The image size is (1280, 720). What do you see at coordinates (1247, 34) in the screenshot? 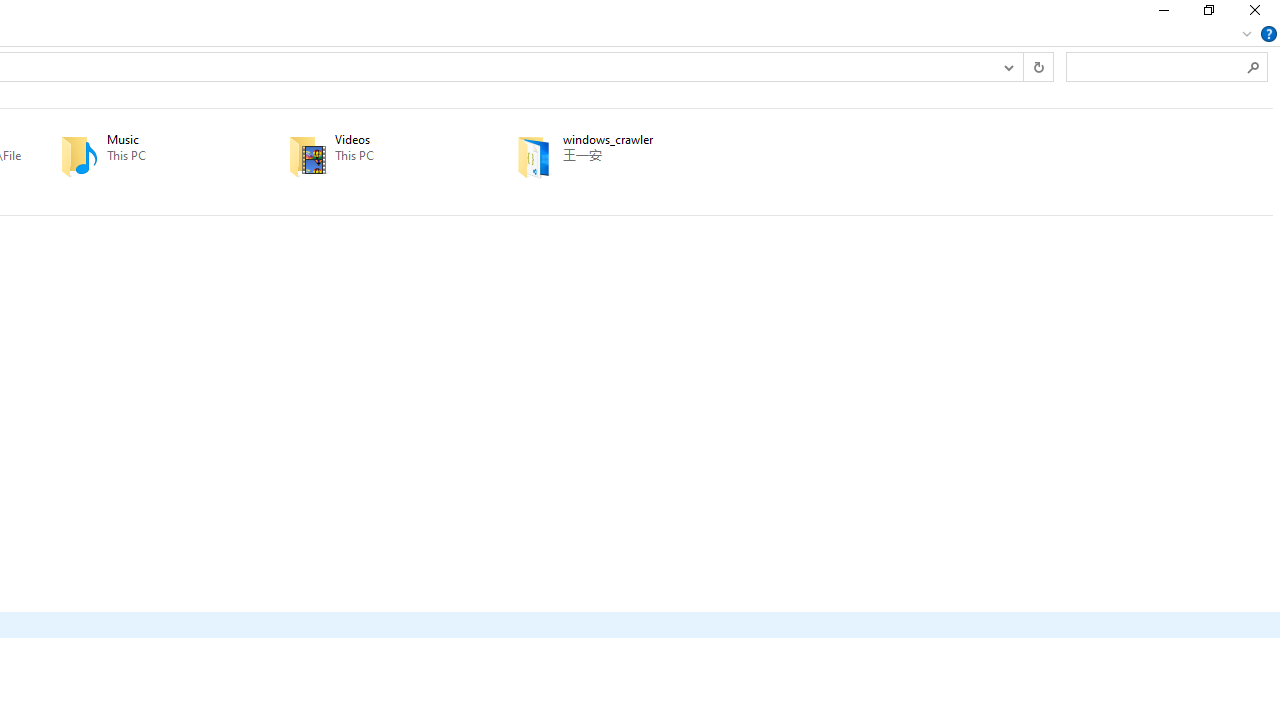
I see `Minimize the Ribbon` at bounding box center [1247, 34].